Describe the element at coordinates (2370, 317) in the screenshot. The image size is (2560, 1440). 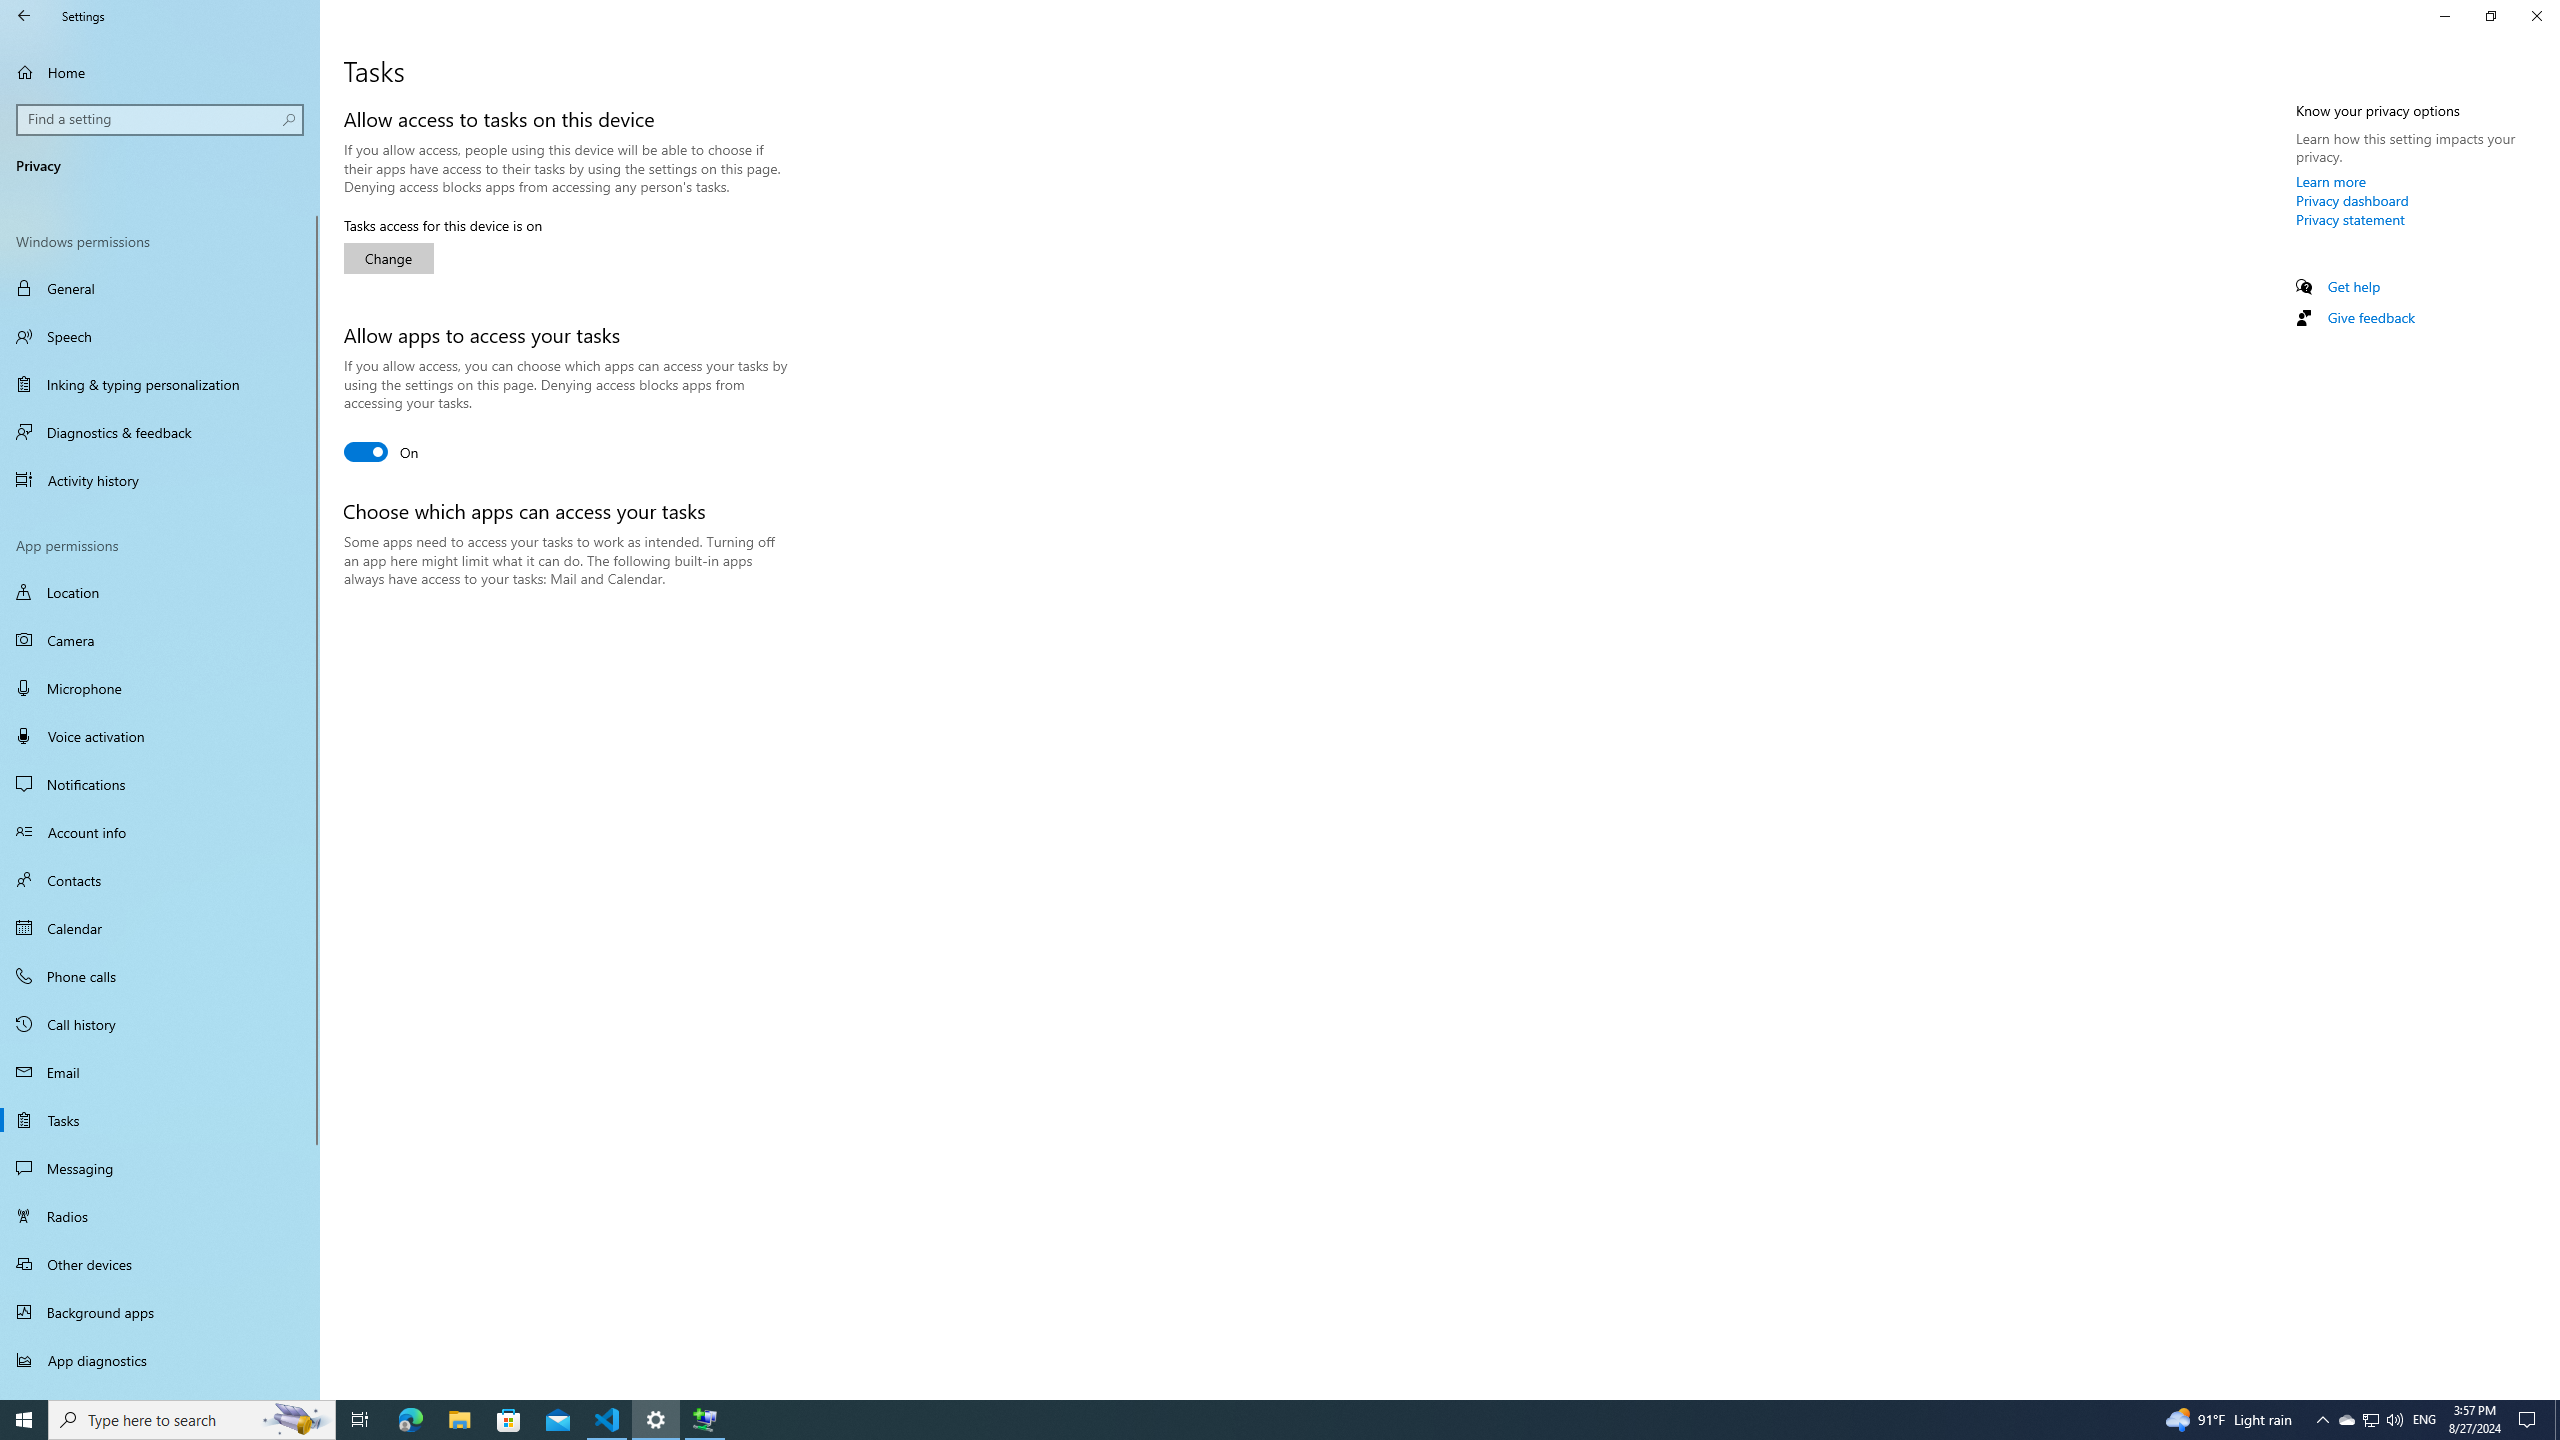
I see `Give feedback` at that location.